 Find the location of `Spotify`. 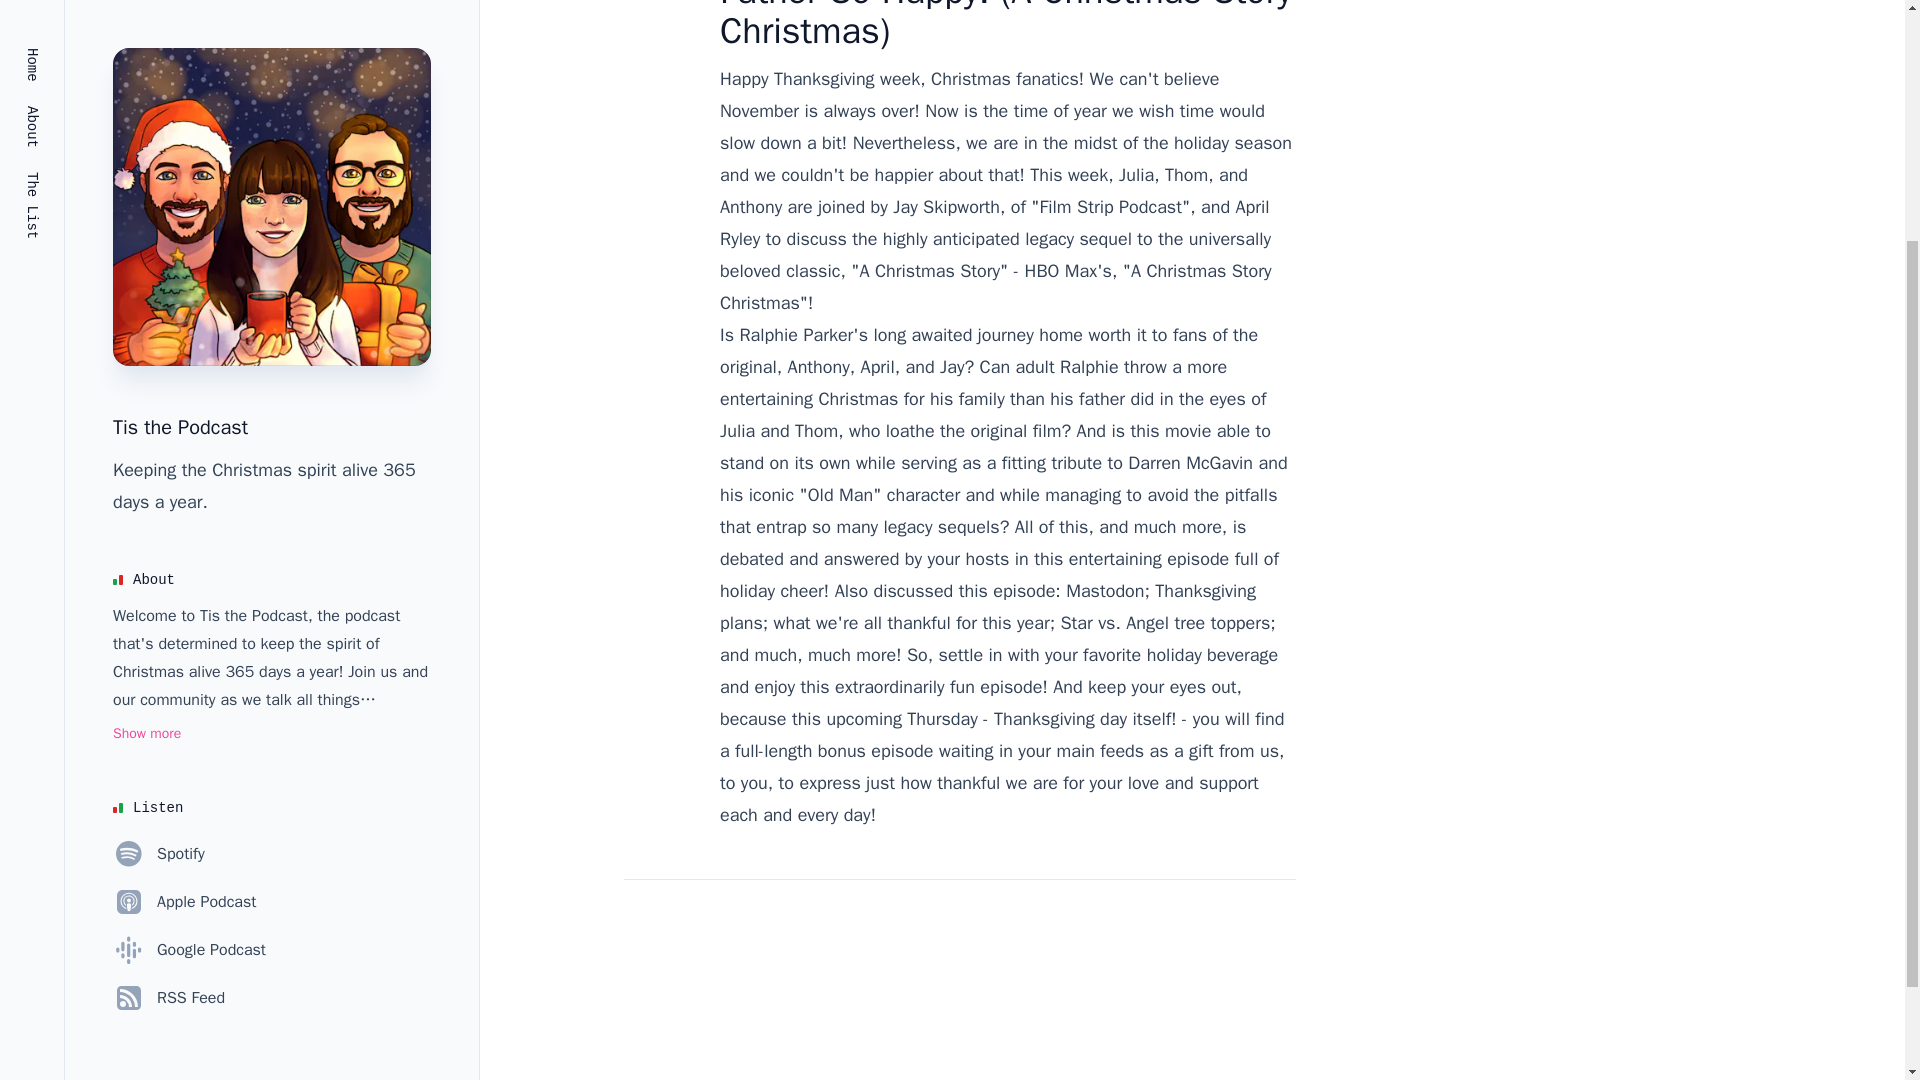

Spotify is located at coordinates (159, 524).